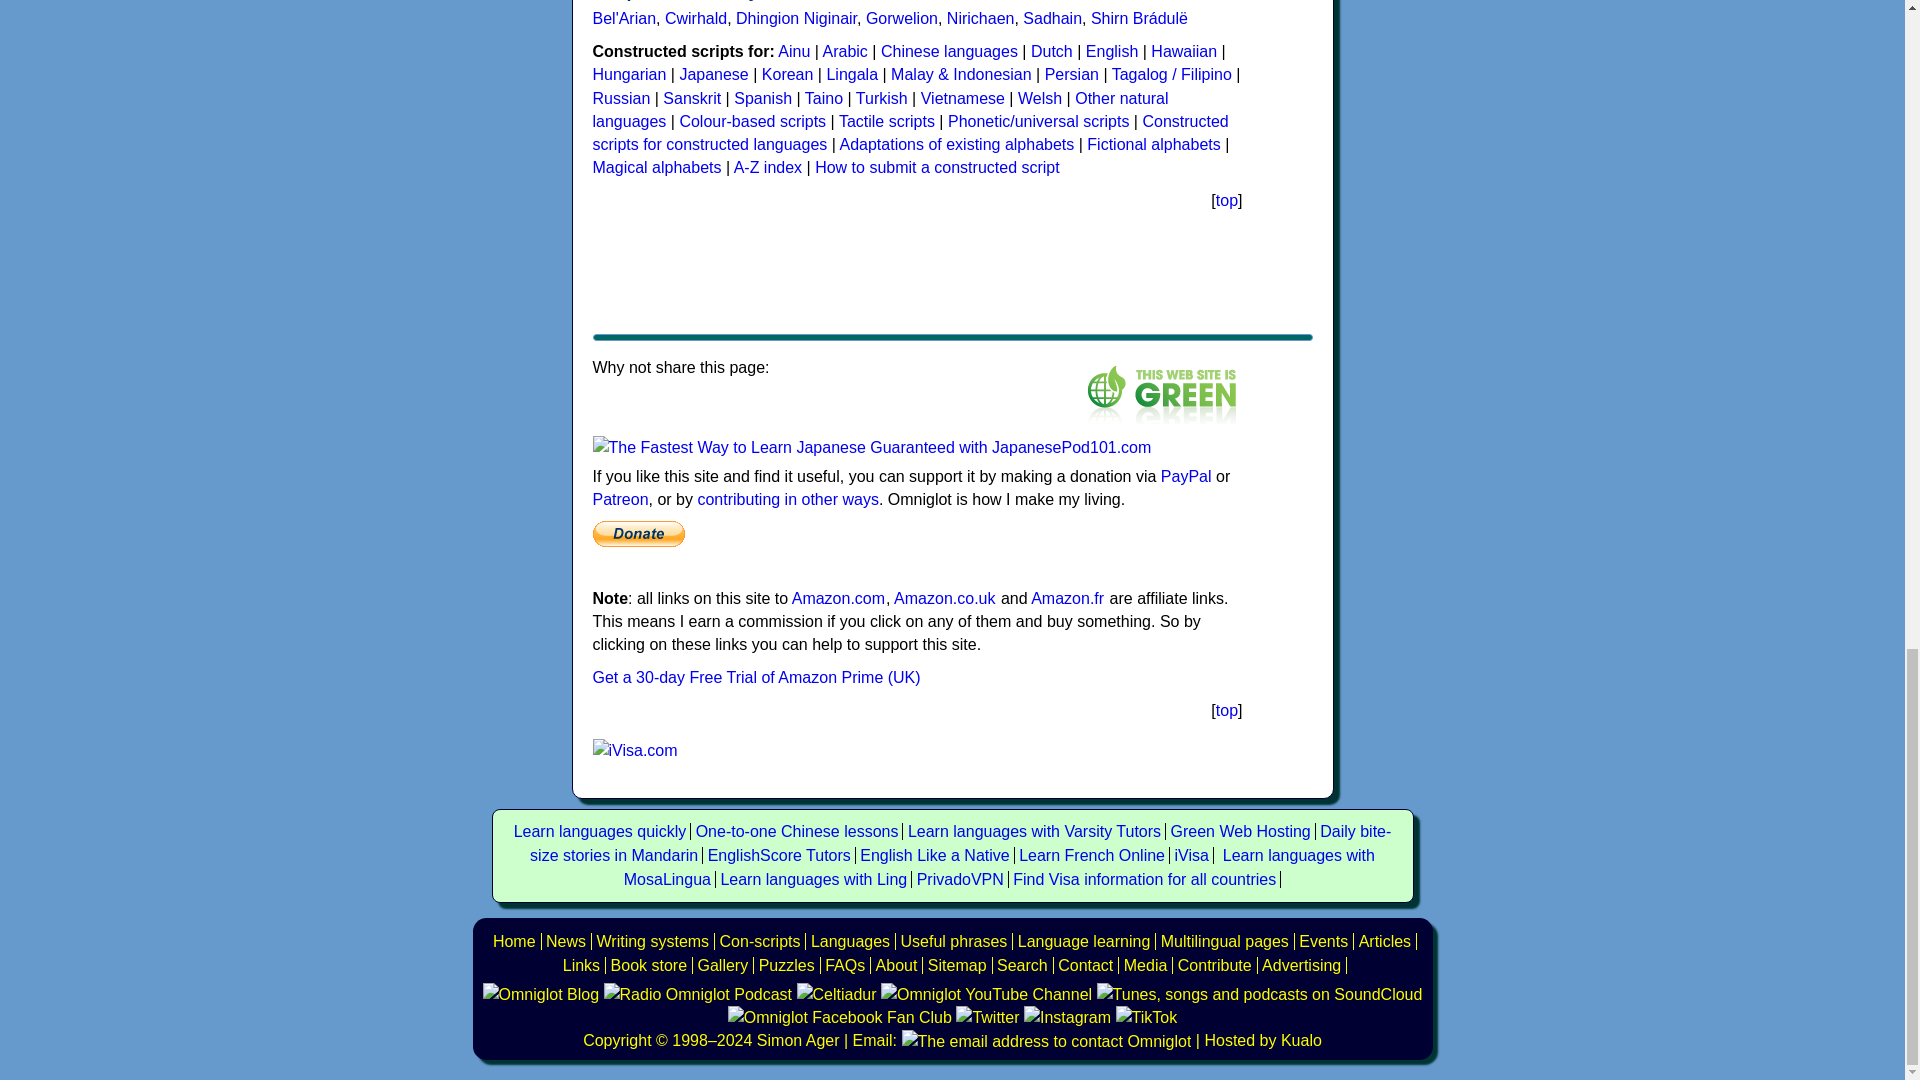 This screenshot has height=1080, width=1920. I want to click on Chinese languages, so click(949, 52).